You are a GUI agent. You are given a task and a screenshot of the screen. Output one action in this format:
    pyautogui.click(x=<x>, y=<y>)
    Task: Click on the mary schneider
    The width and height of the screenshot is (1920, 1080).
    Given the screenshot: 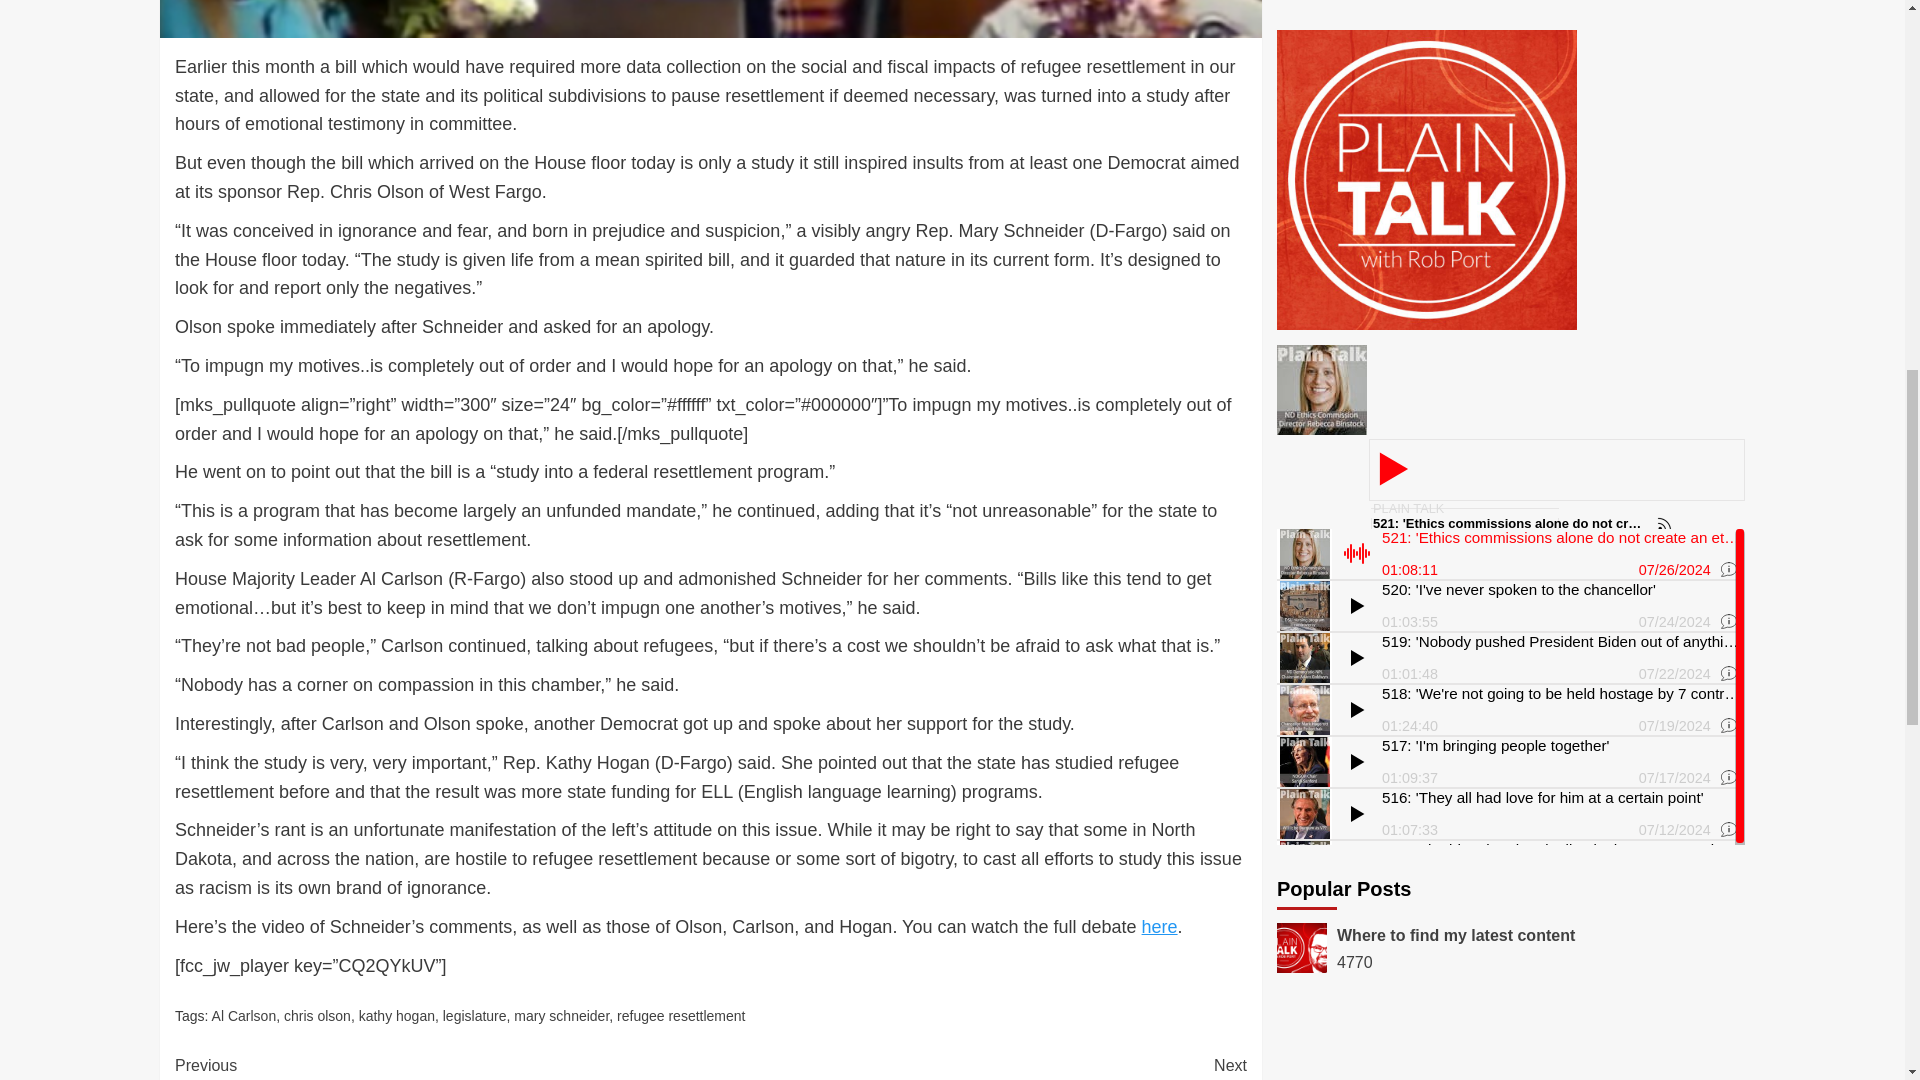 What is the action you would take?
    pyautogui.click(x=680, y=1015)
    